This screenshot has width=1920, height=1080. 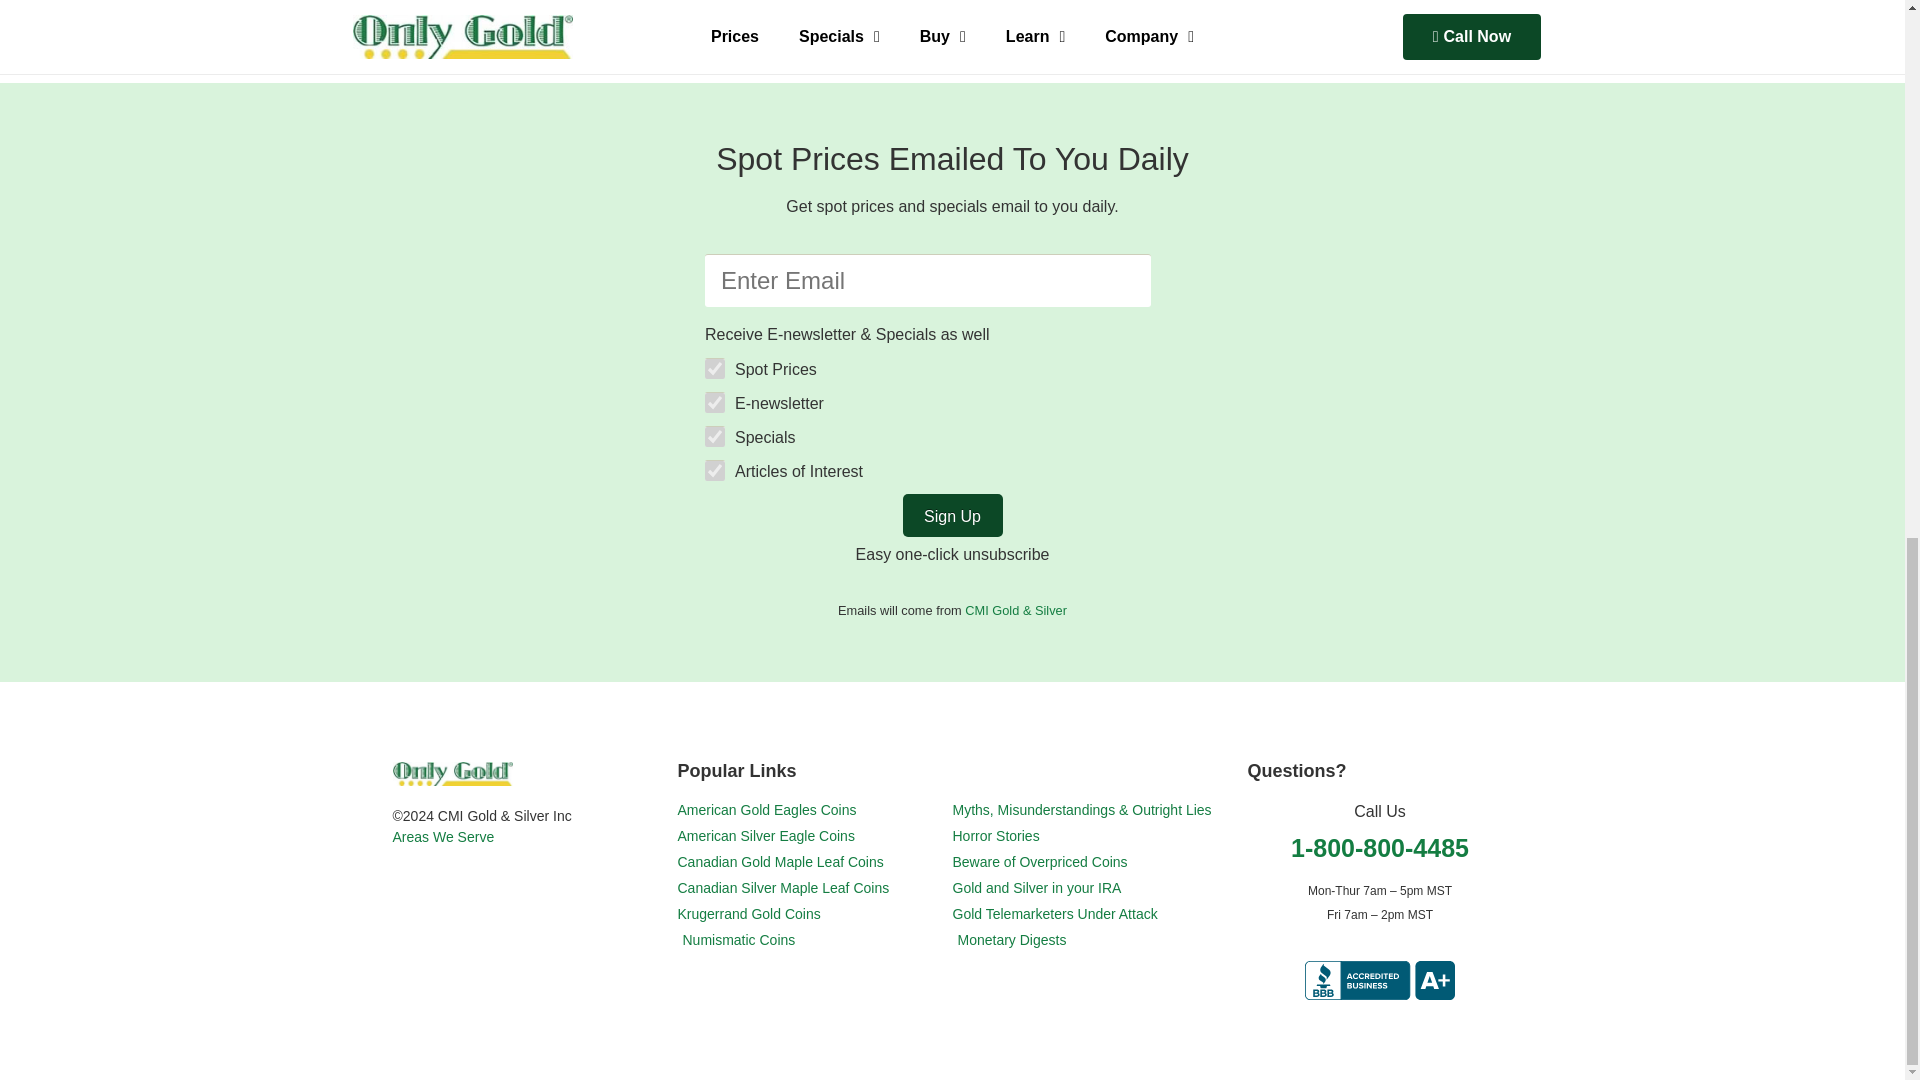 What do you see at coordinates (952, 514) in the screenshot?
I see `Sign Up` at bounding box center [952, 514].